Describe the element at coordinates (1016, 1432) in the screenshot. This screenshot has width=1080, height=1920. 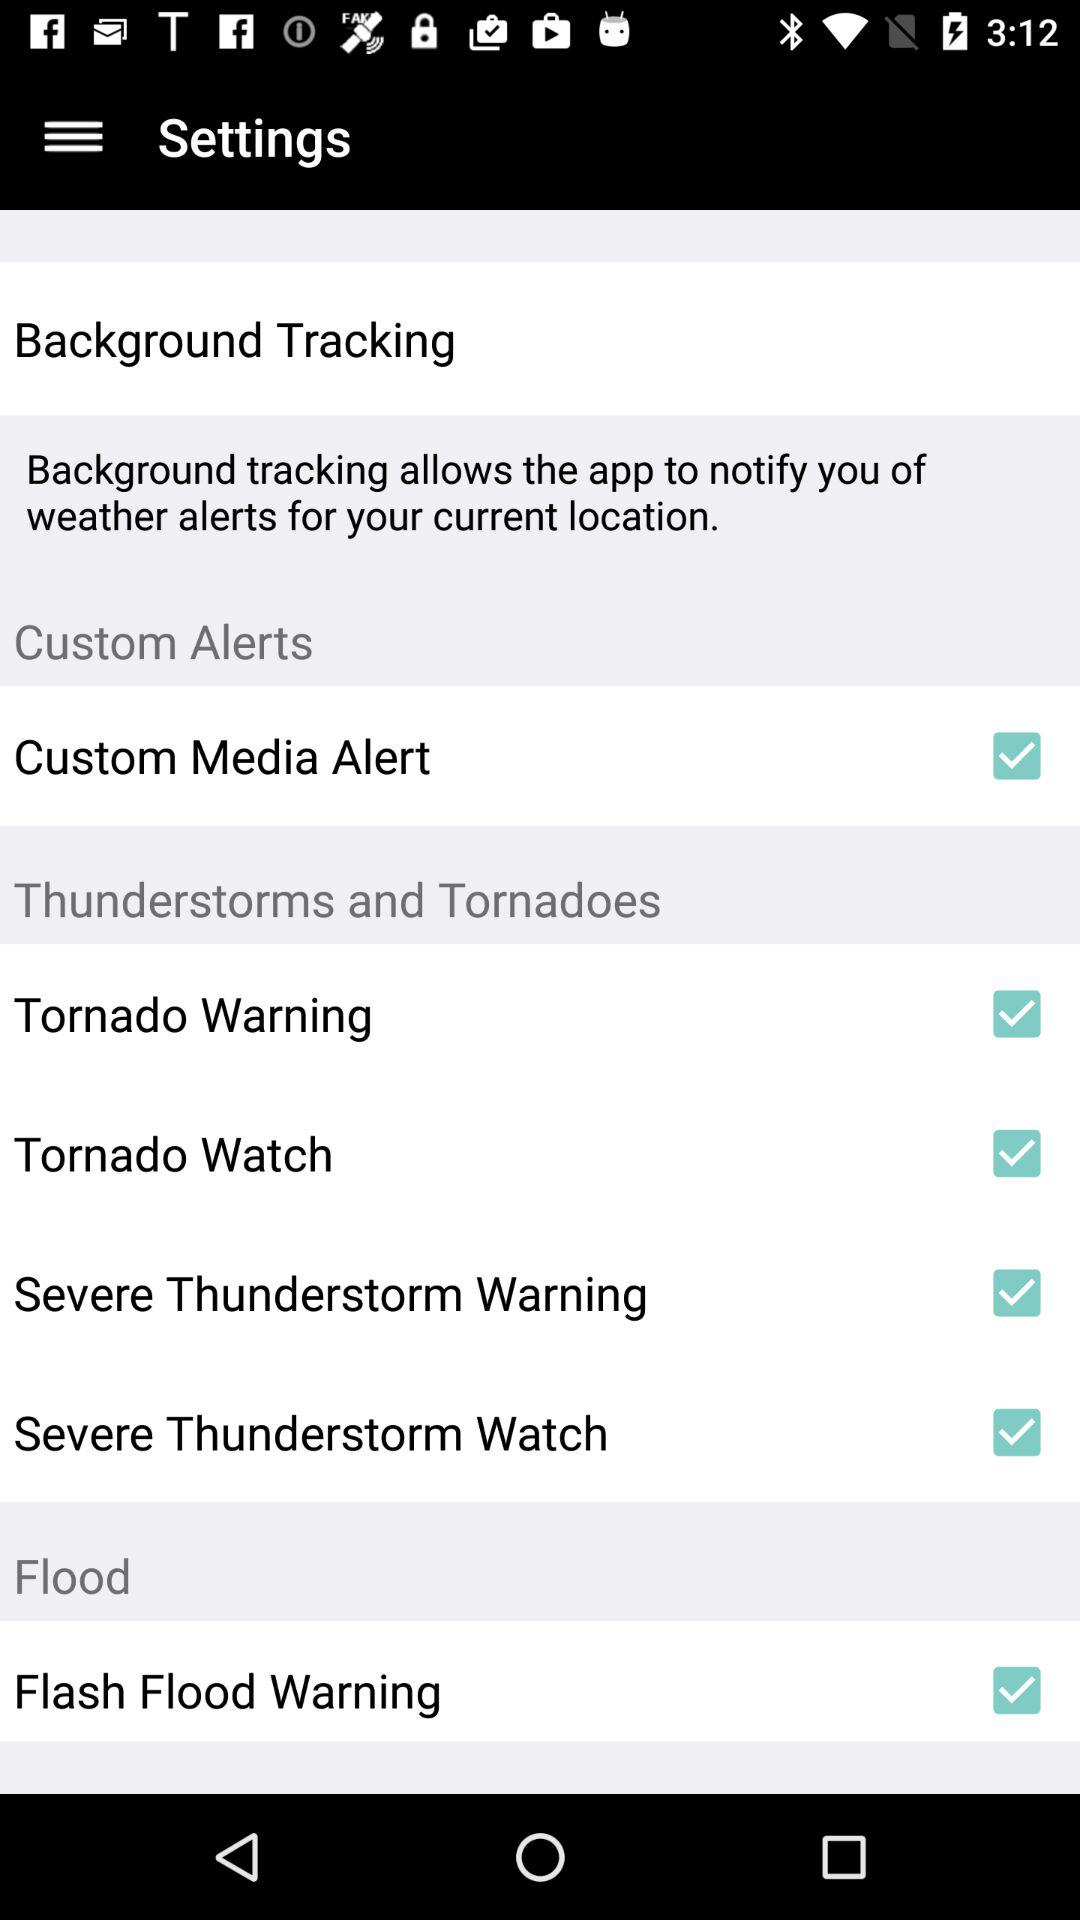
I see `turn on icon to the right of severe thunderstorm watch` at that location.